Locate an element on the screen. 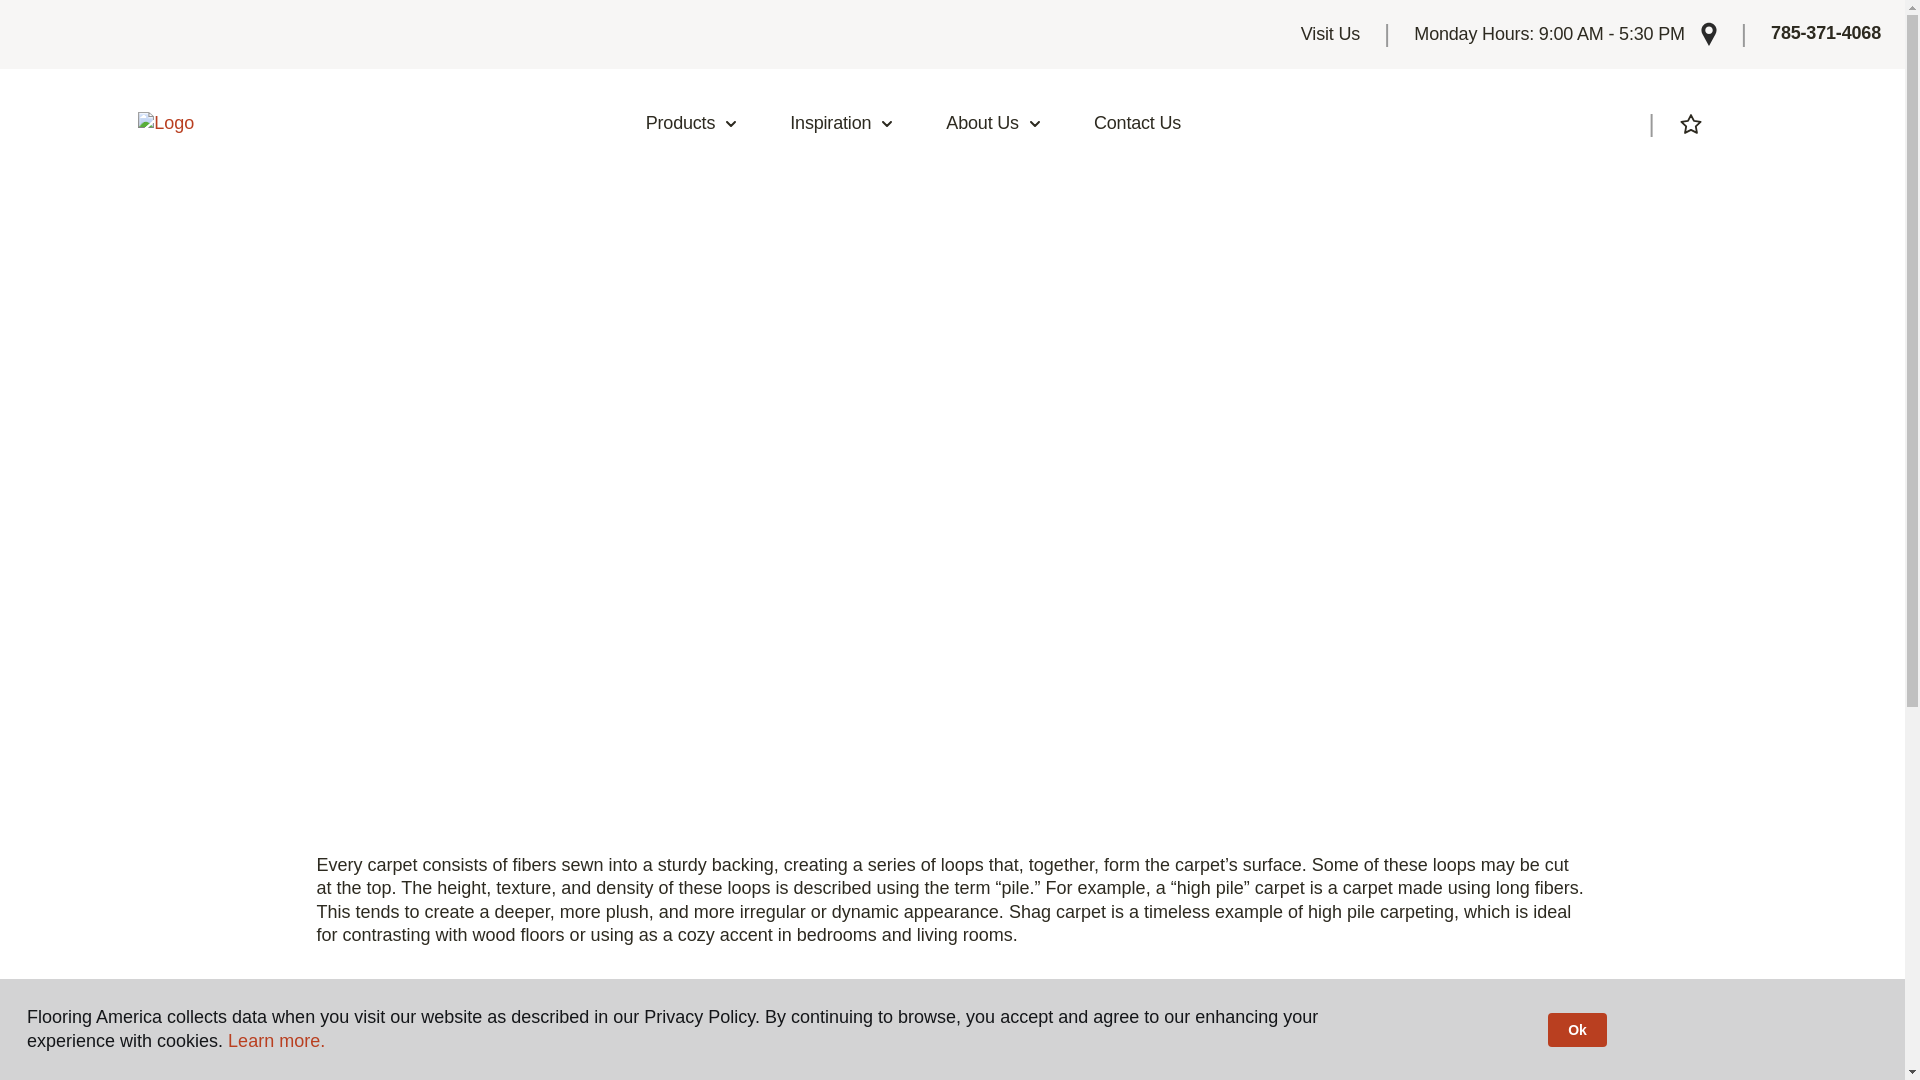  About Us is located at coordinates (994, 124).